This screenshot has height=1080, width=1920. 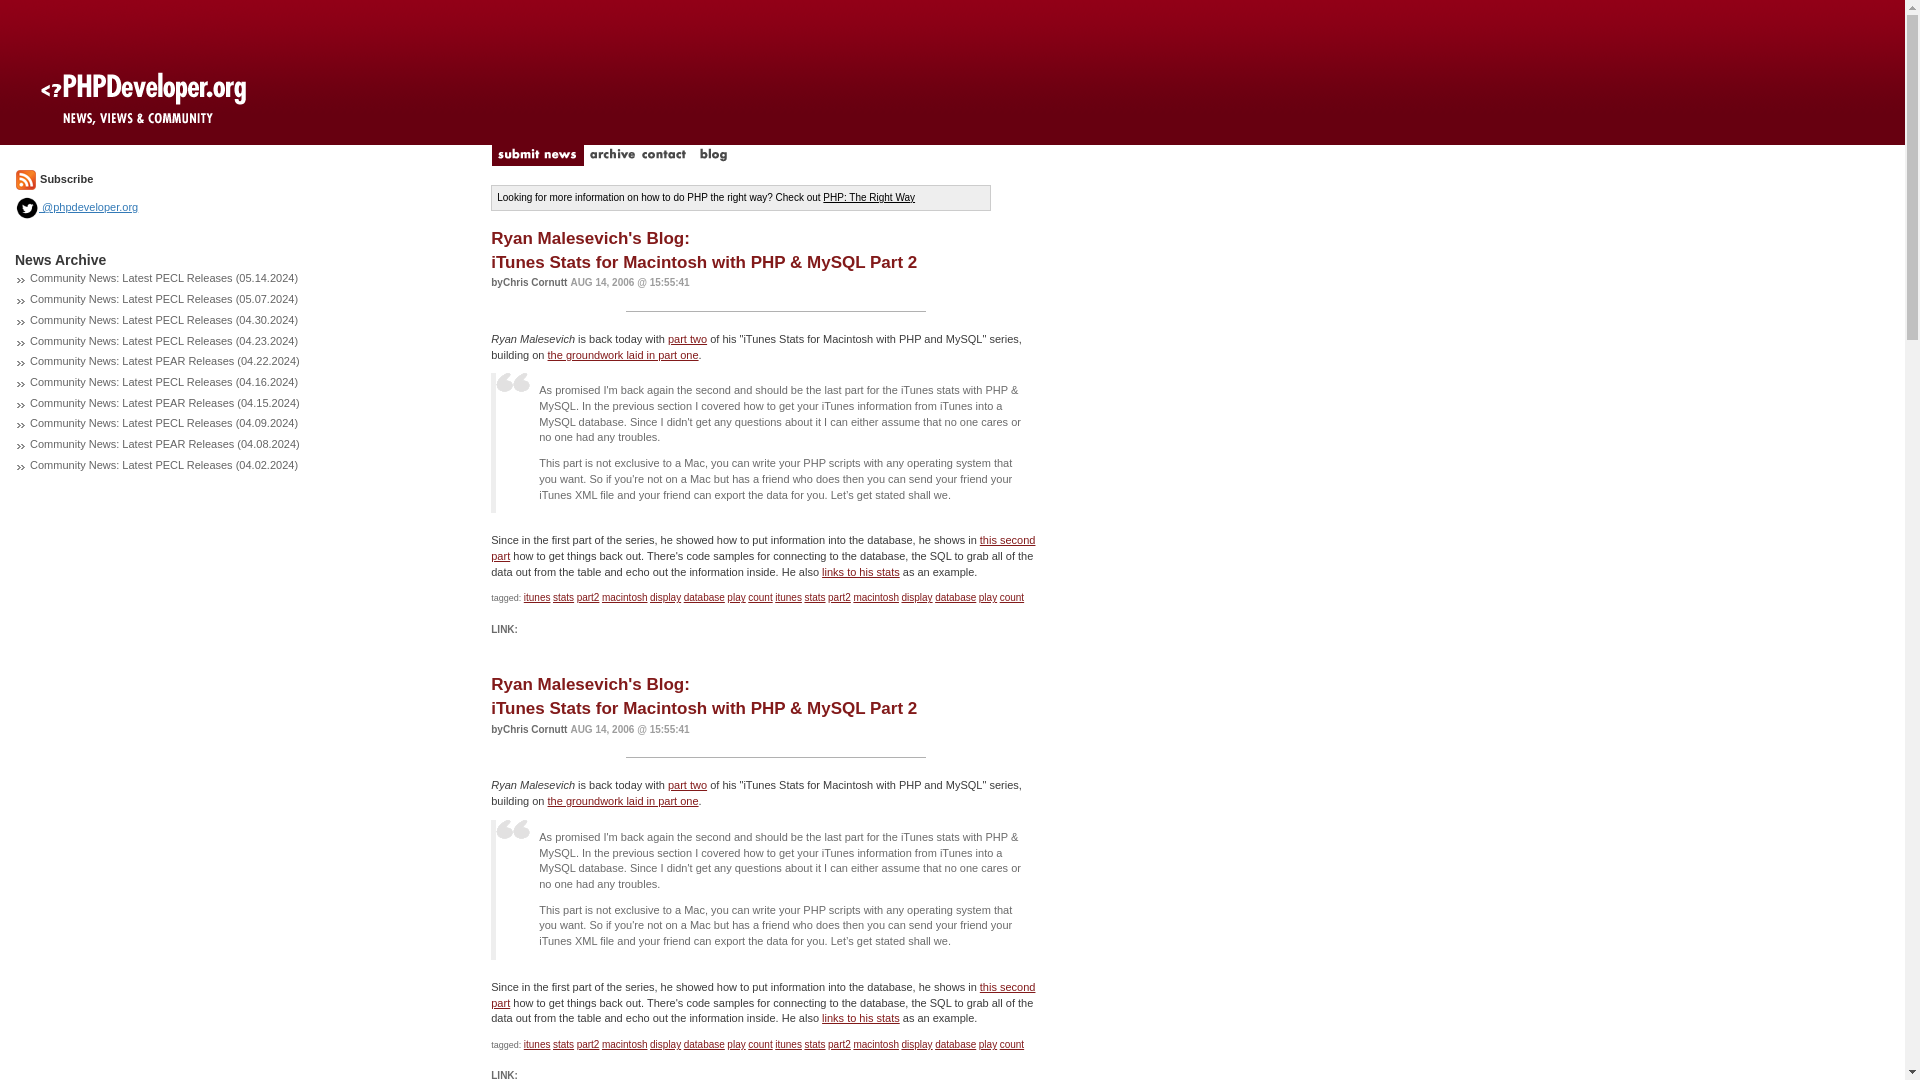 I want to click on itunes, so click(x=788, y=596).